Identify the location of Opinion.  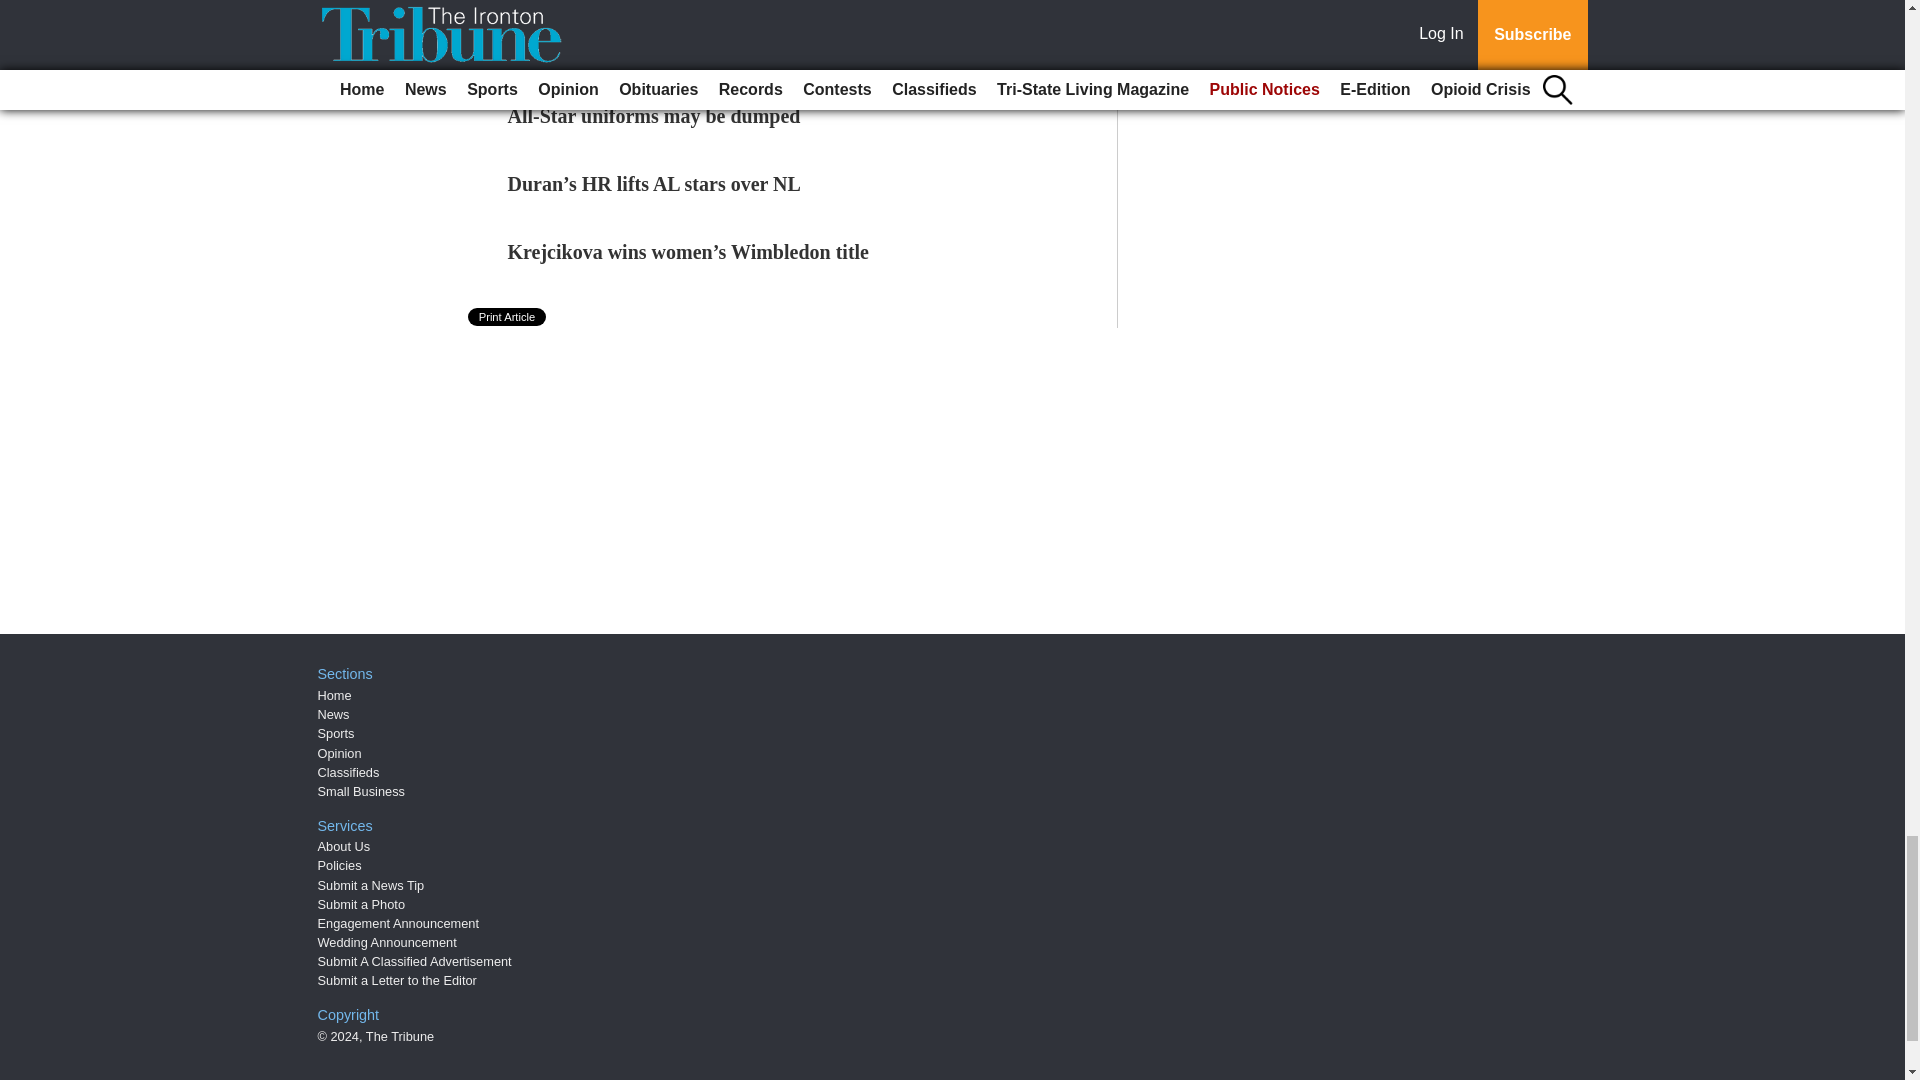
(340, 754).